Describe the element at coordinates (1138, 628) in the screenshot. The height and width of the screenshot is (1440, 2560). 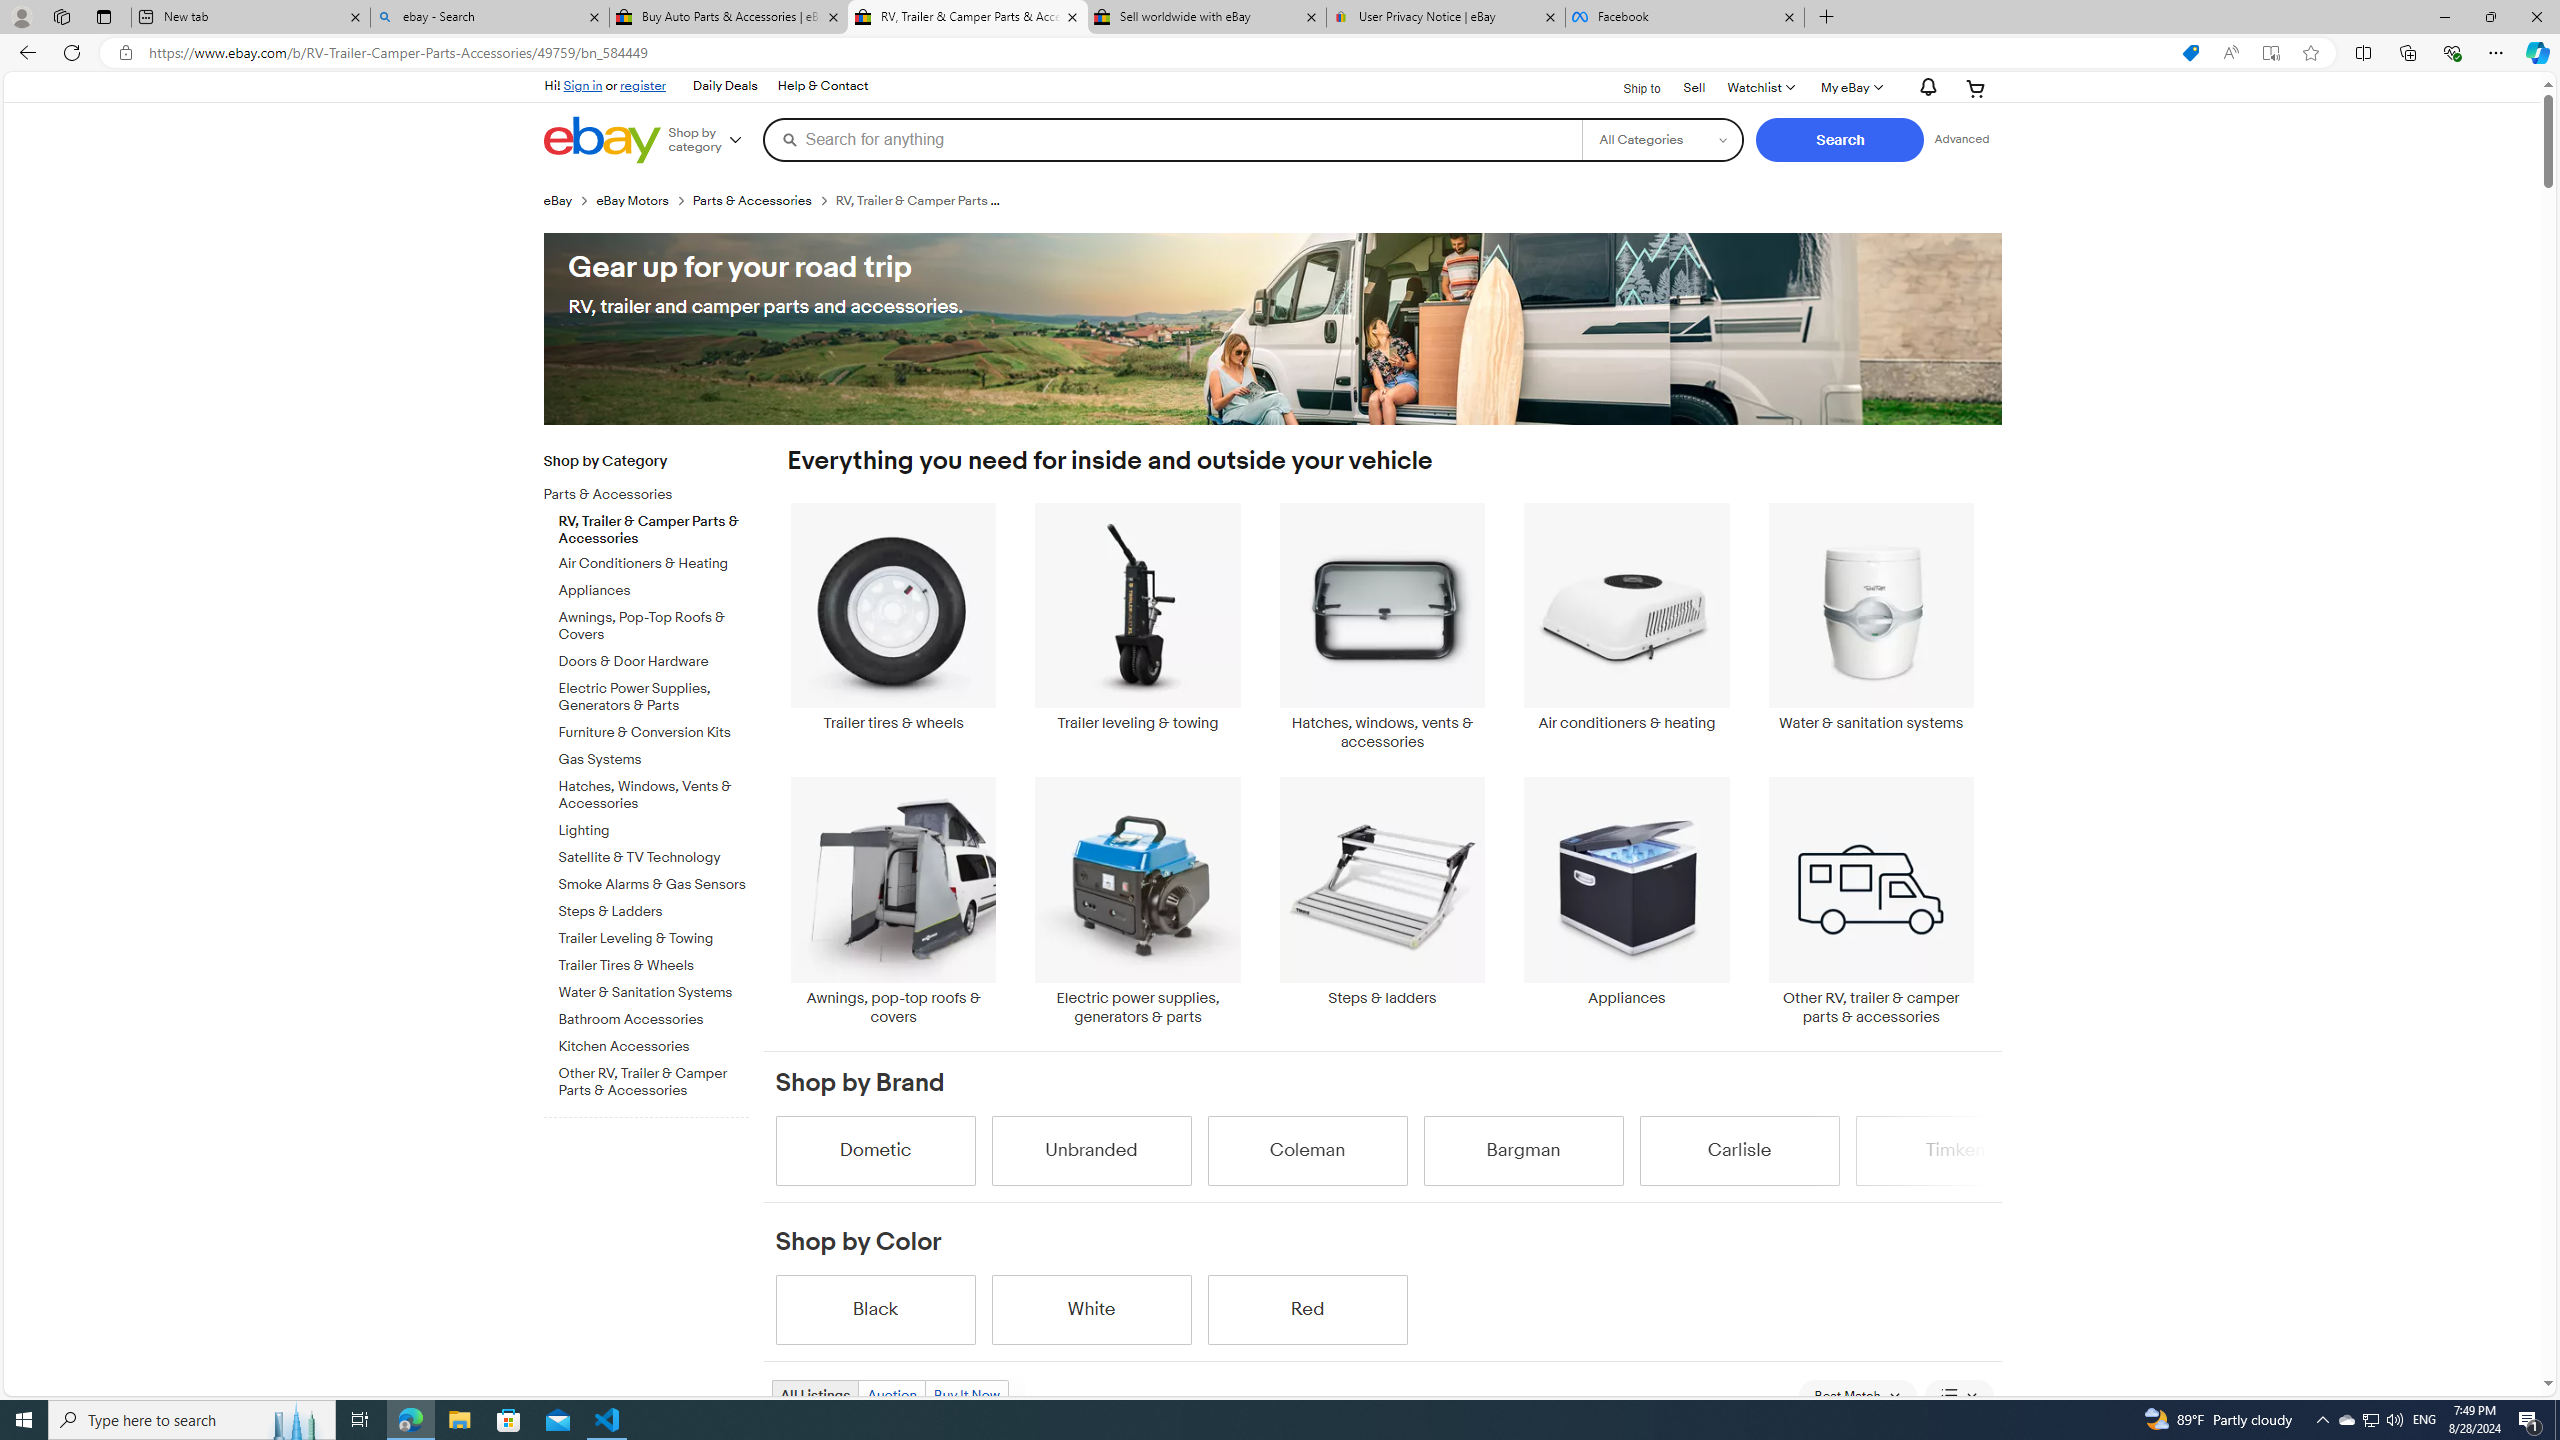
I see `Trailer leveling & towing` at that location.